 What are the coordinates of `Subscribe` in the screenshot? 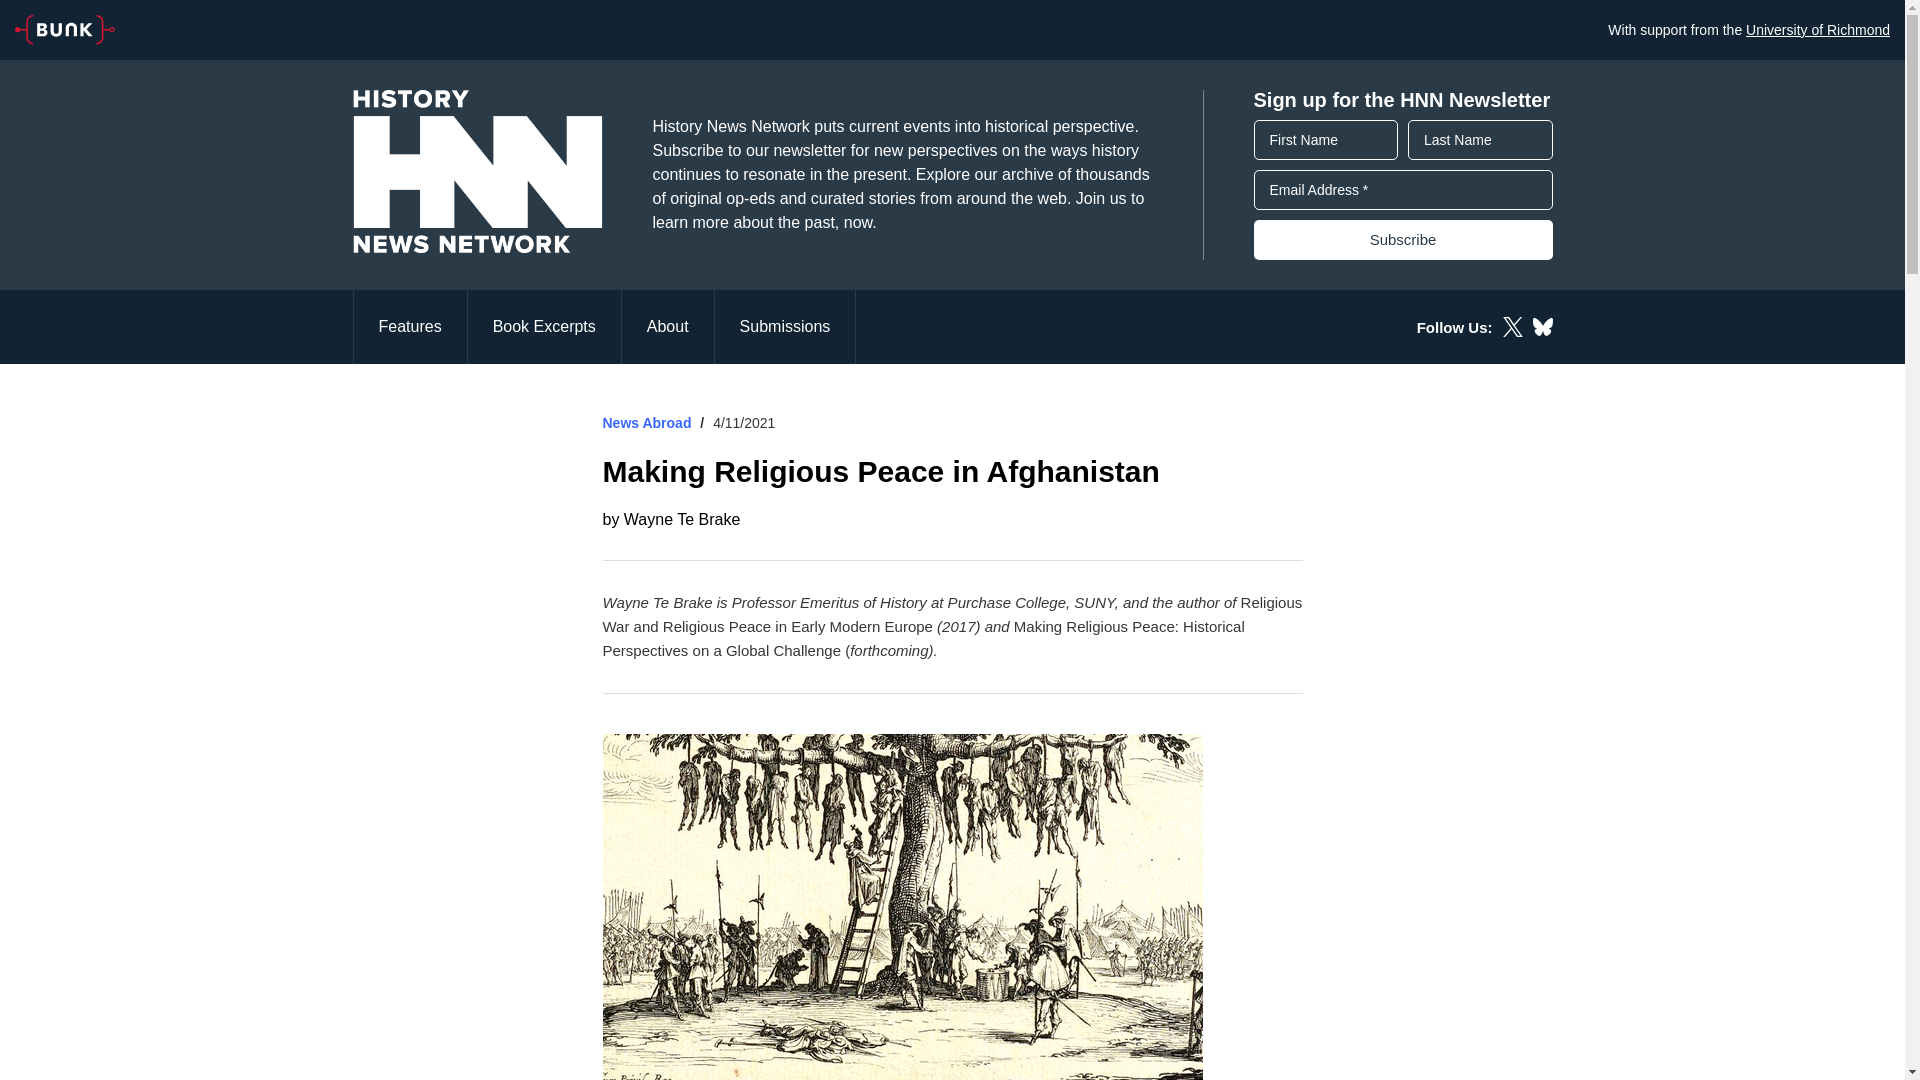 It's located at (1403, 240).